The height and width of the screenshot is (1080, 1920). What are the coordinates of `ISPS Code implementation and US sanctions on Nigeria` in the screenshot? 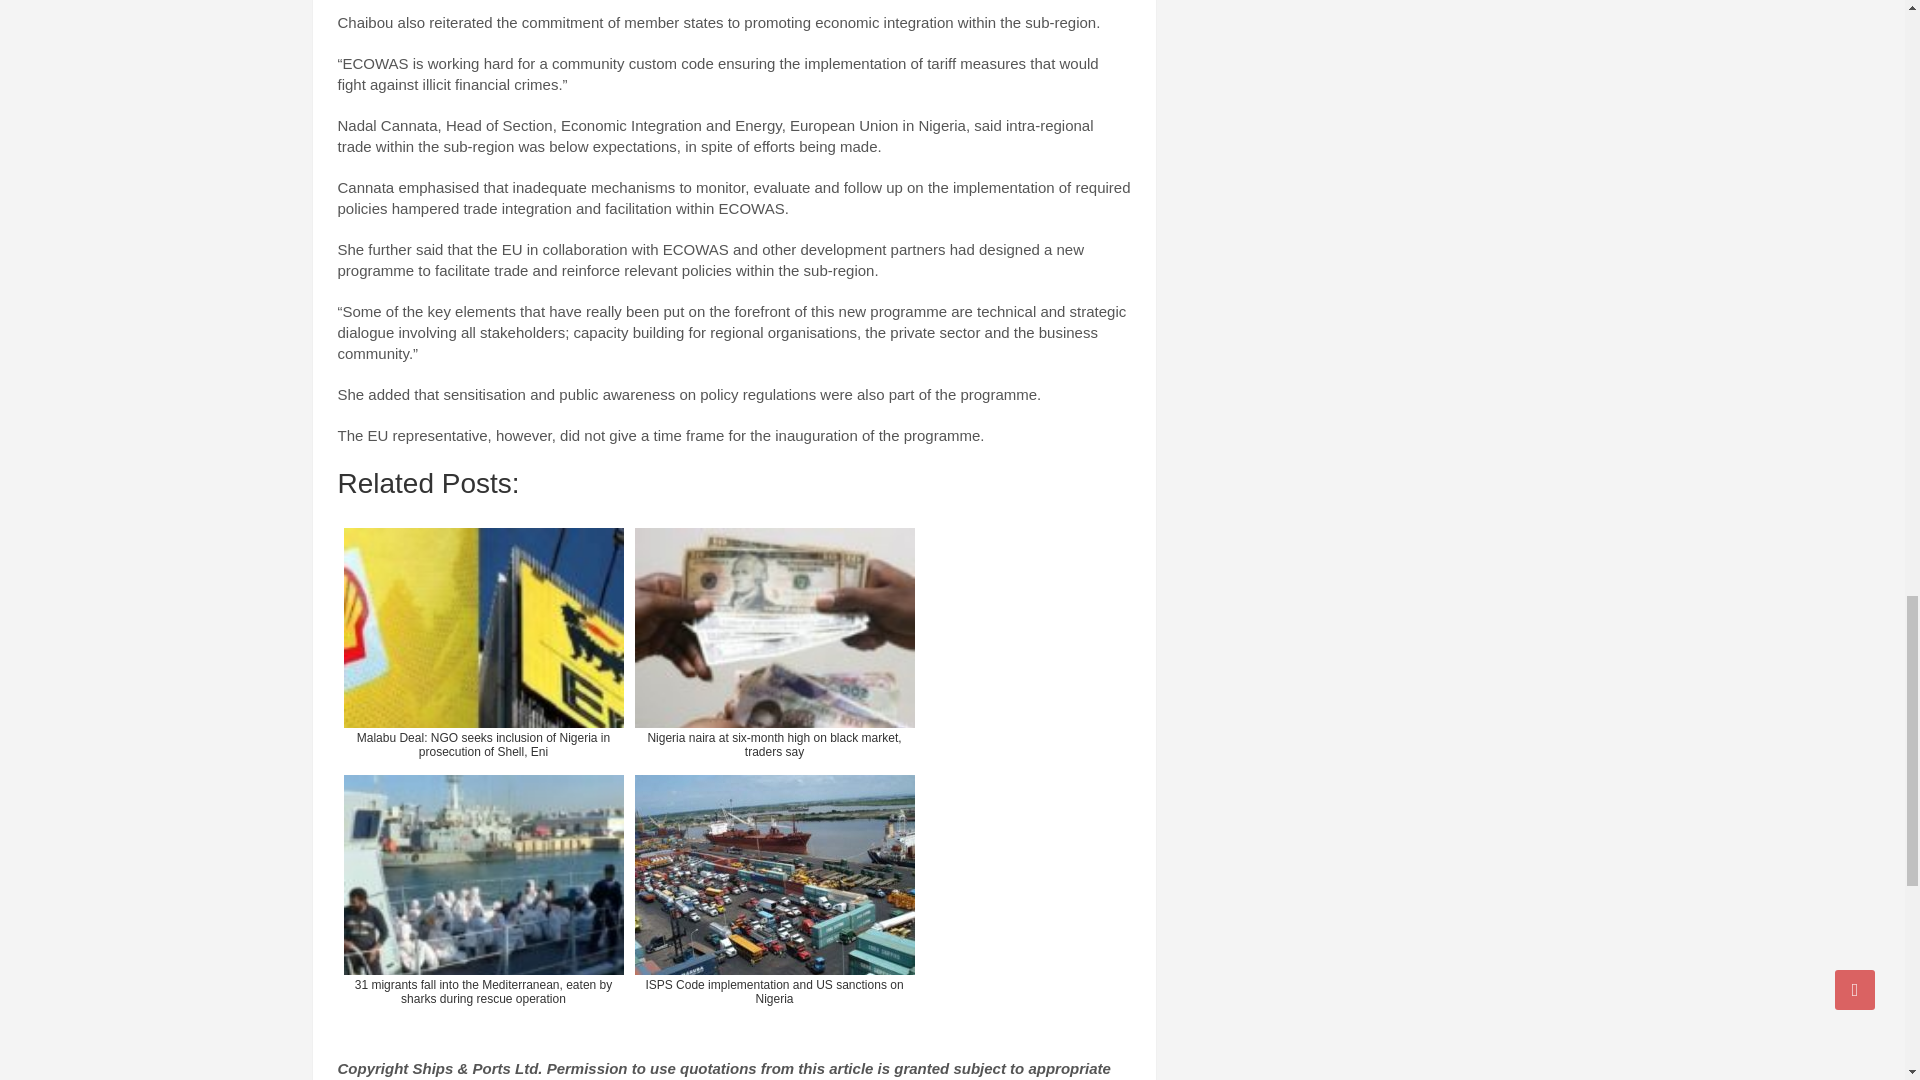 It's located at (773, 889).